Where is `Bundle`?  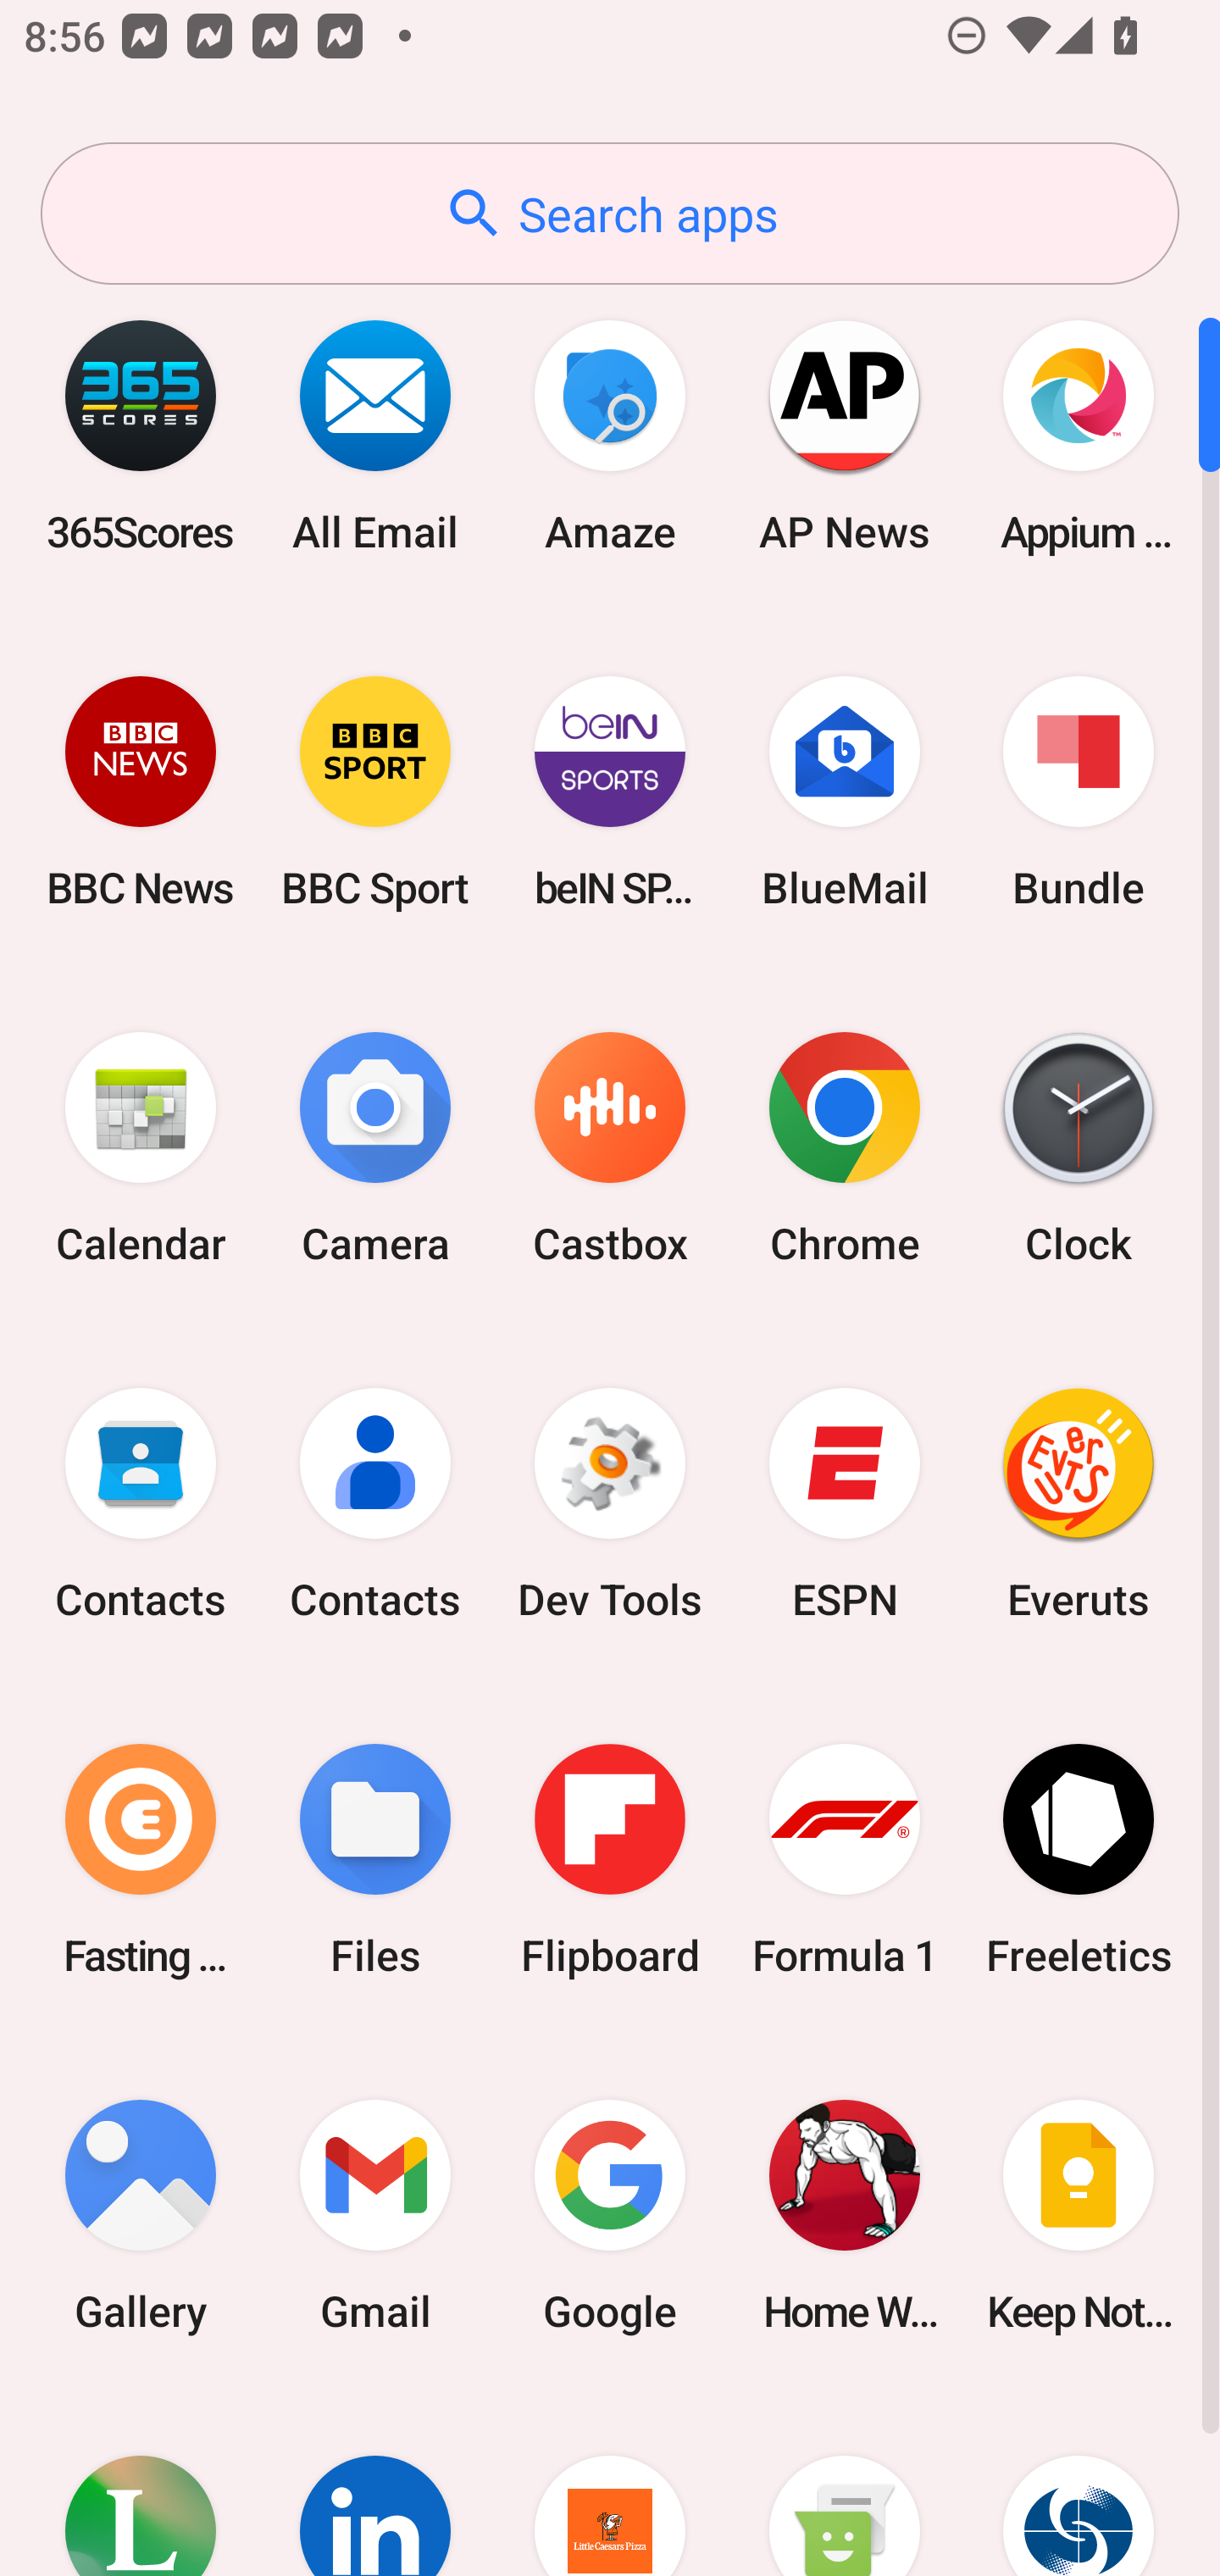
Bundle is located at coordinates (1079, 791).